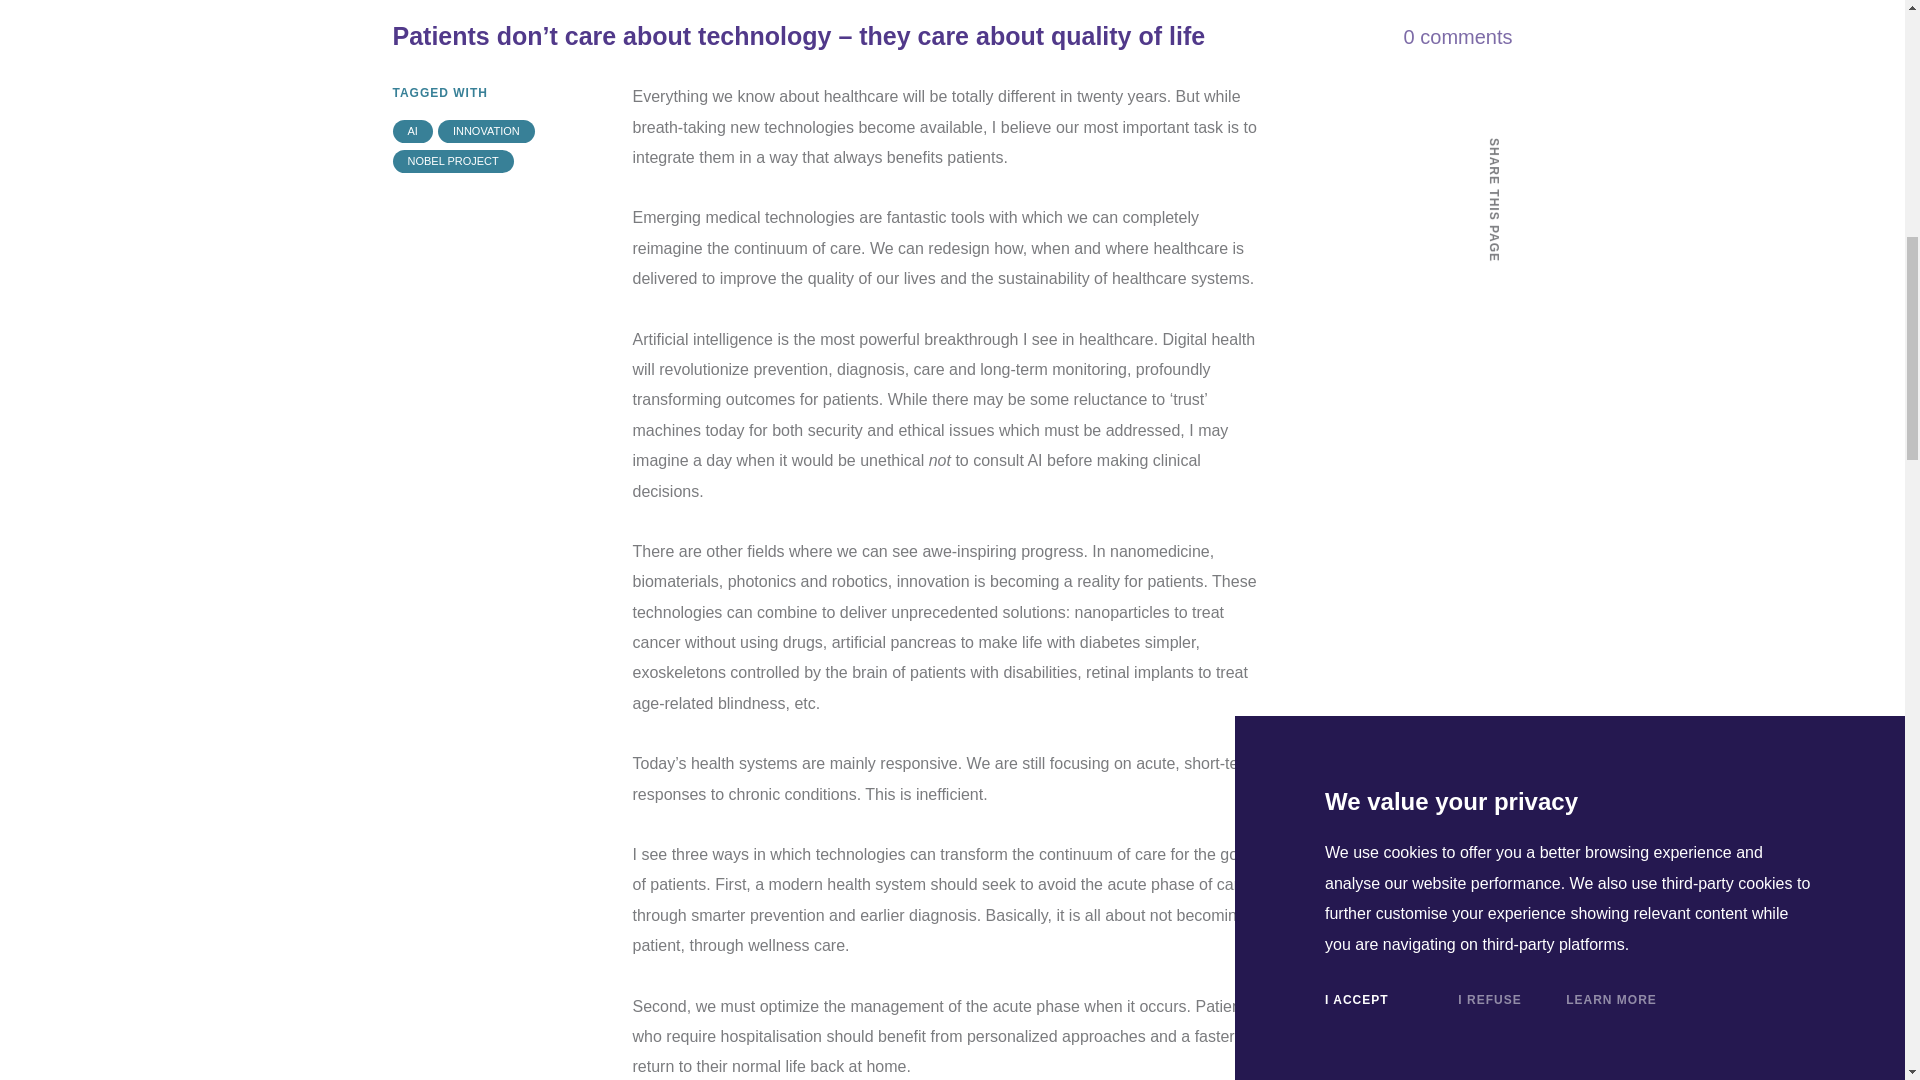 This screenshot has height=1080, width=1920. I want to click on Share on Email, so click(1492, 421).